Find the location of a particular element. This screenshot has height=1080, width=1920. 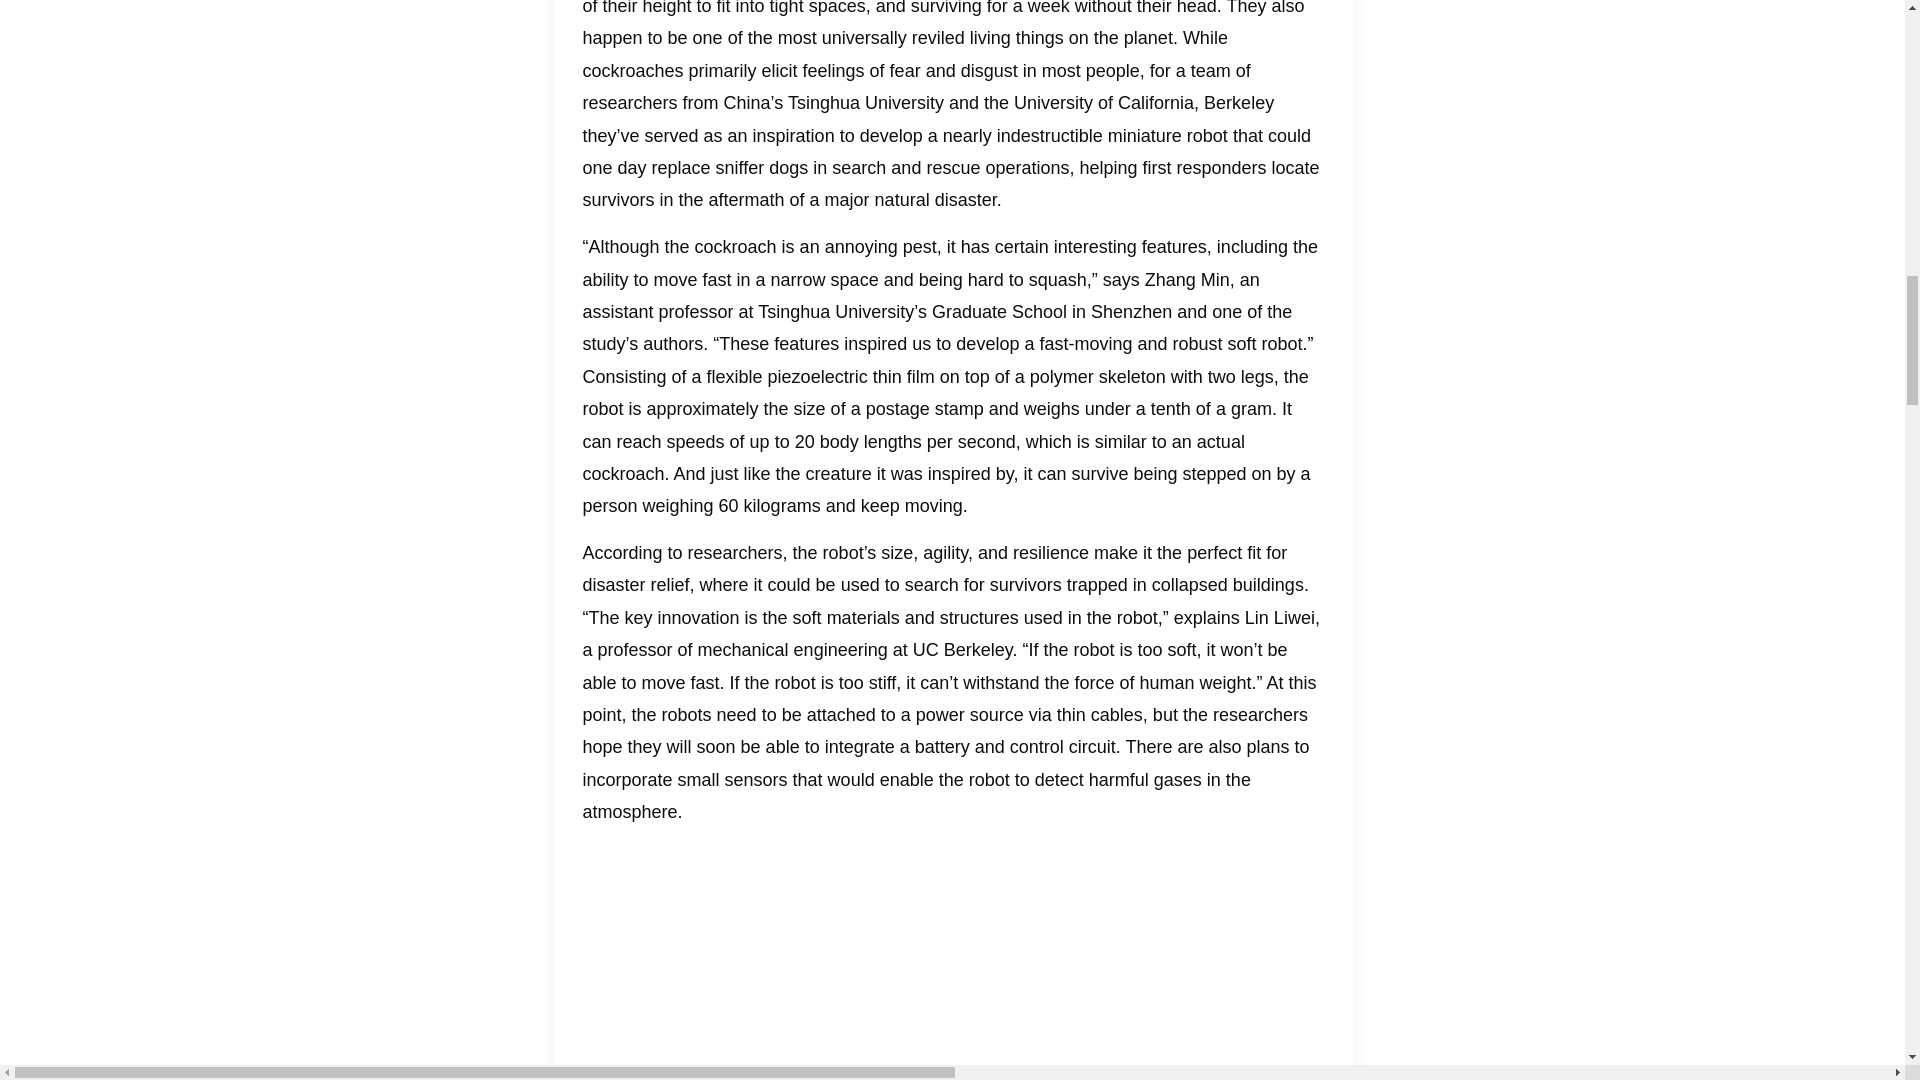

says is located at coordinates (1121, 280).